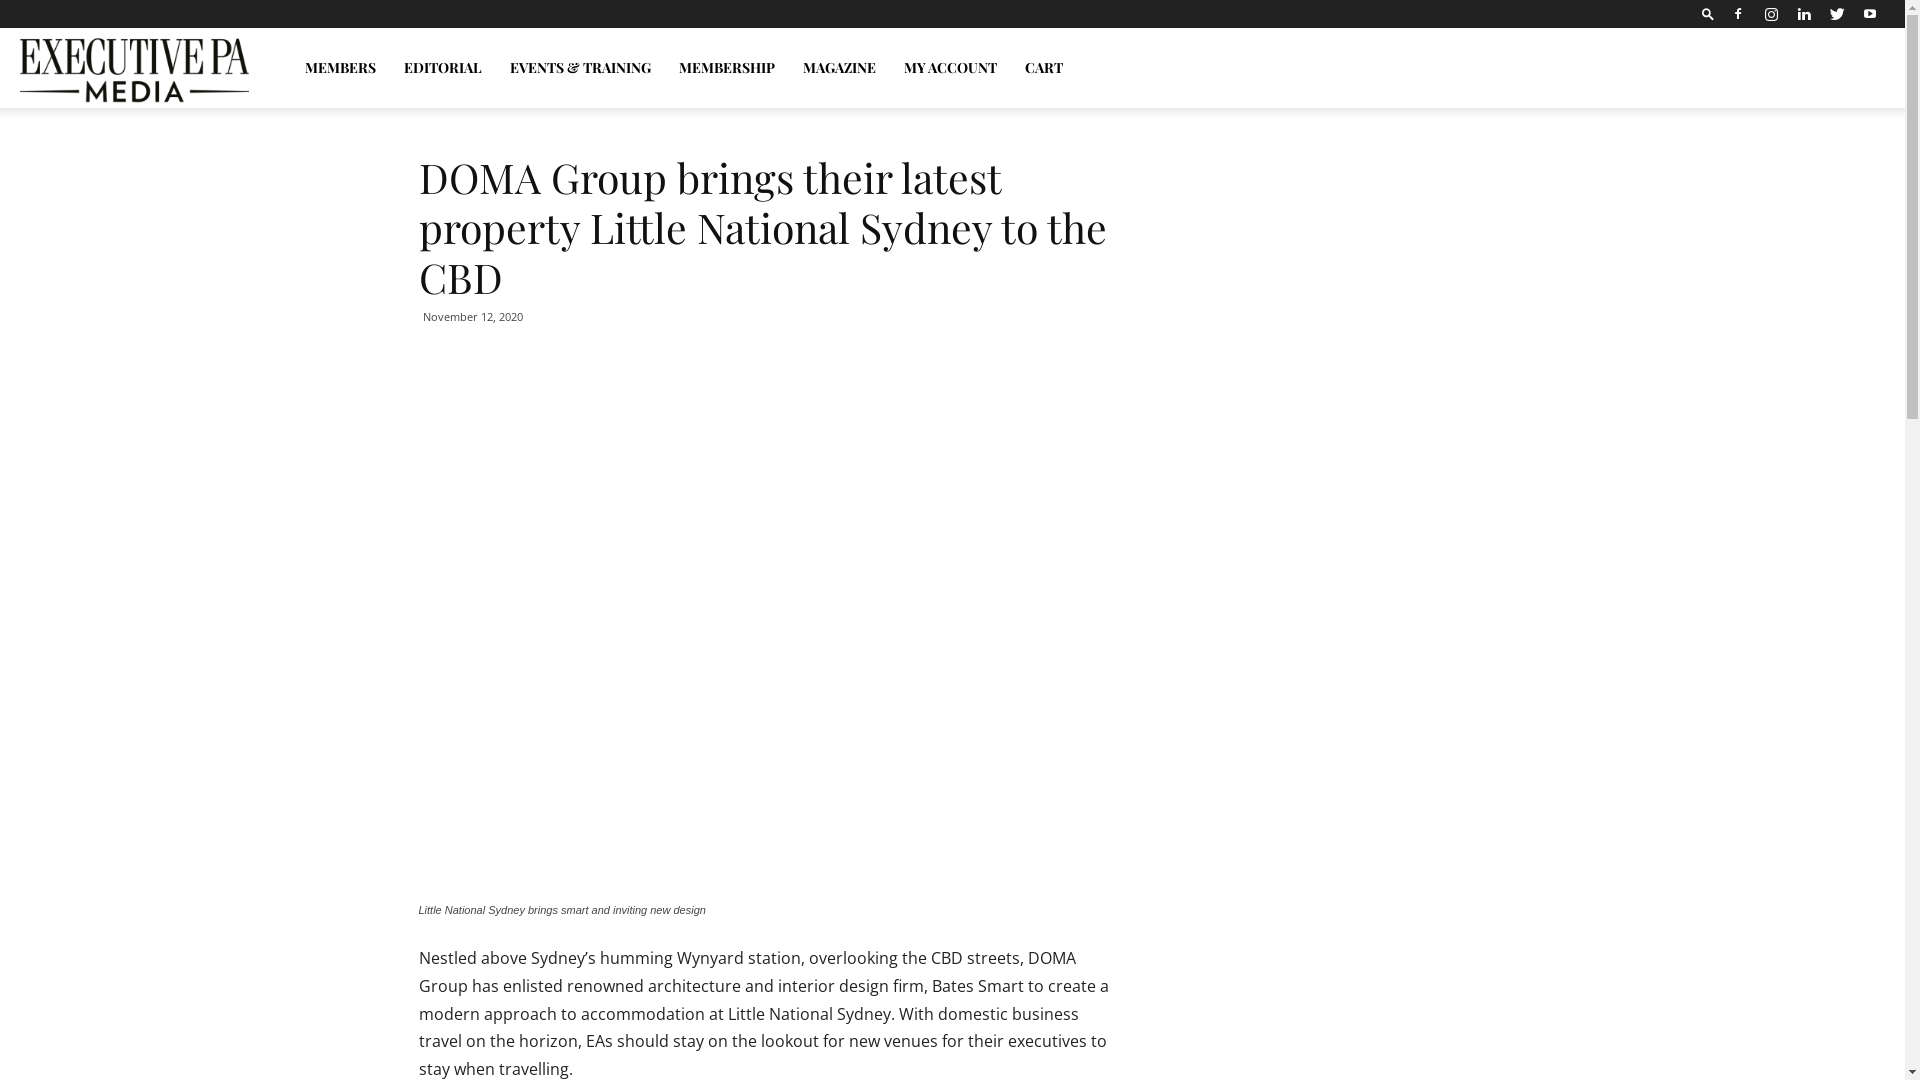 This screenshot has height=1080, width=1920. Describe the element at coordinates (1771, 14) in the screenshot. I see `Instagram` at that location.